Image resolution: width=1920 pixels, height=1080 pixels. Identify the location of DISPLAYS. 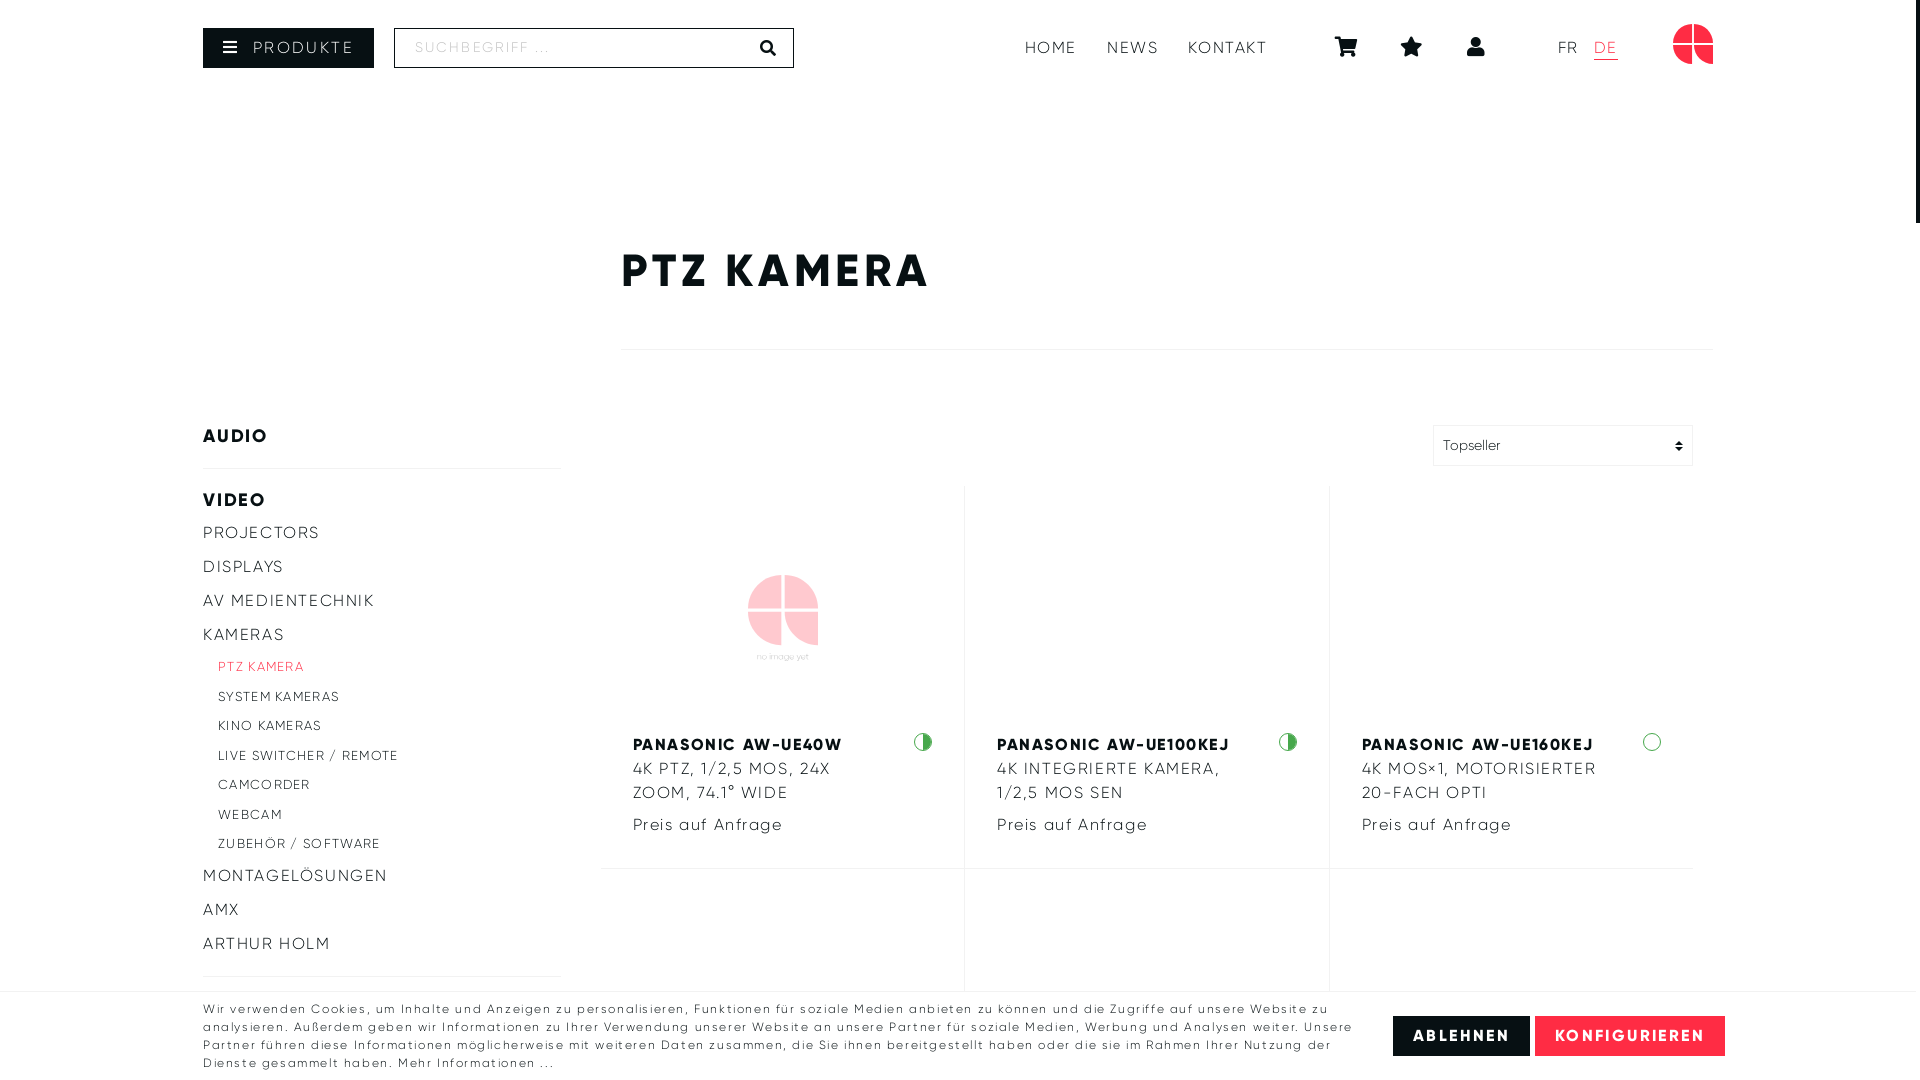
(382, 567).